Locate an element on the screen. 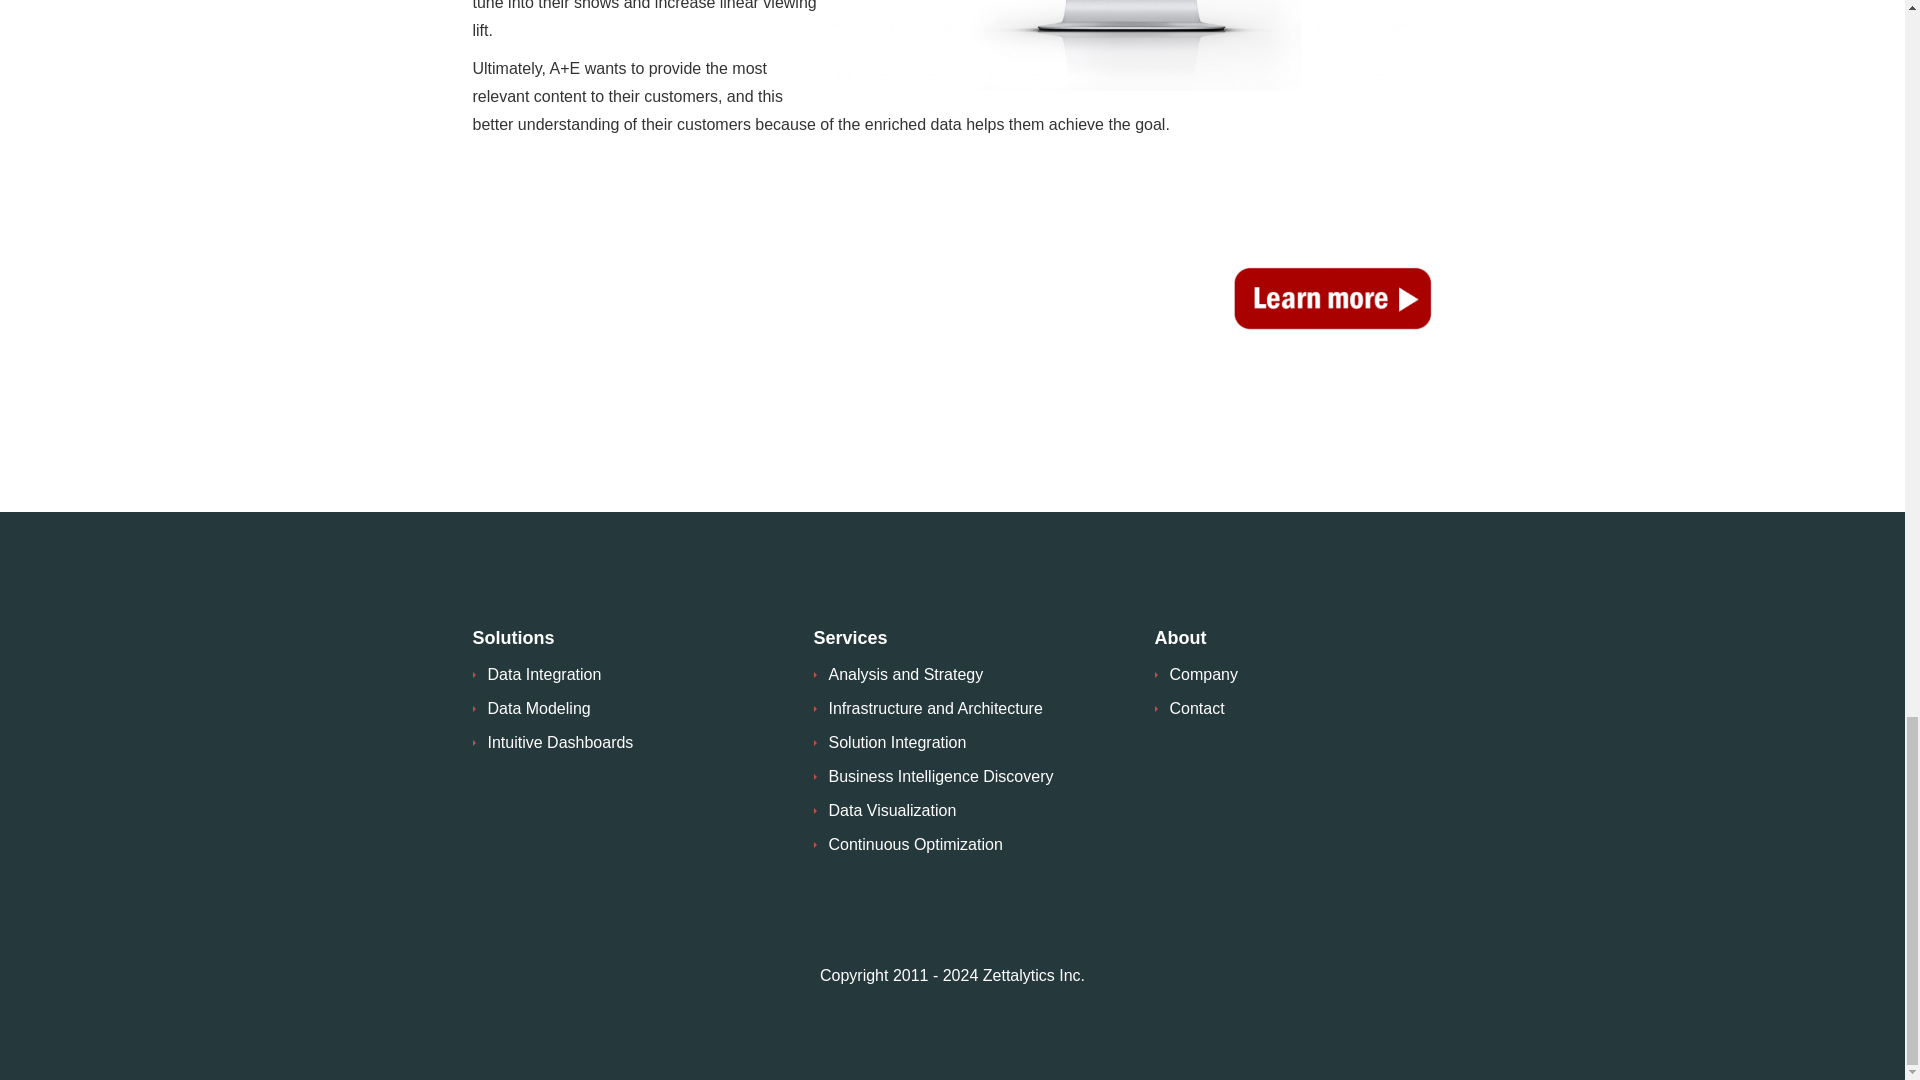  Continuous Optimization is located at coordinates (914, 844).